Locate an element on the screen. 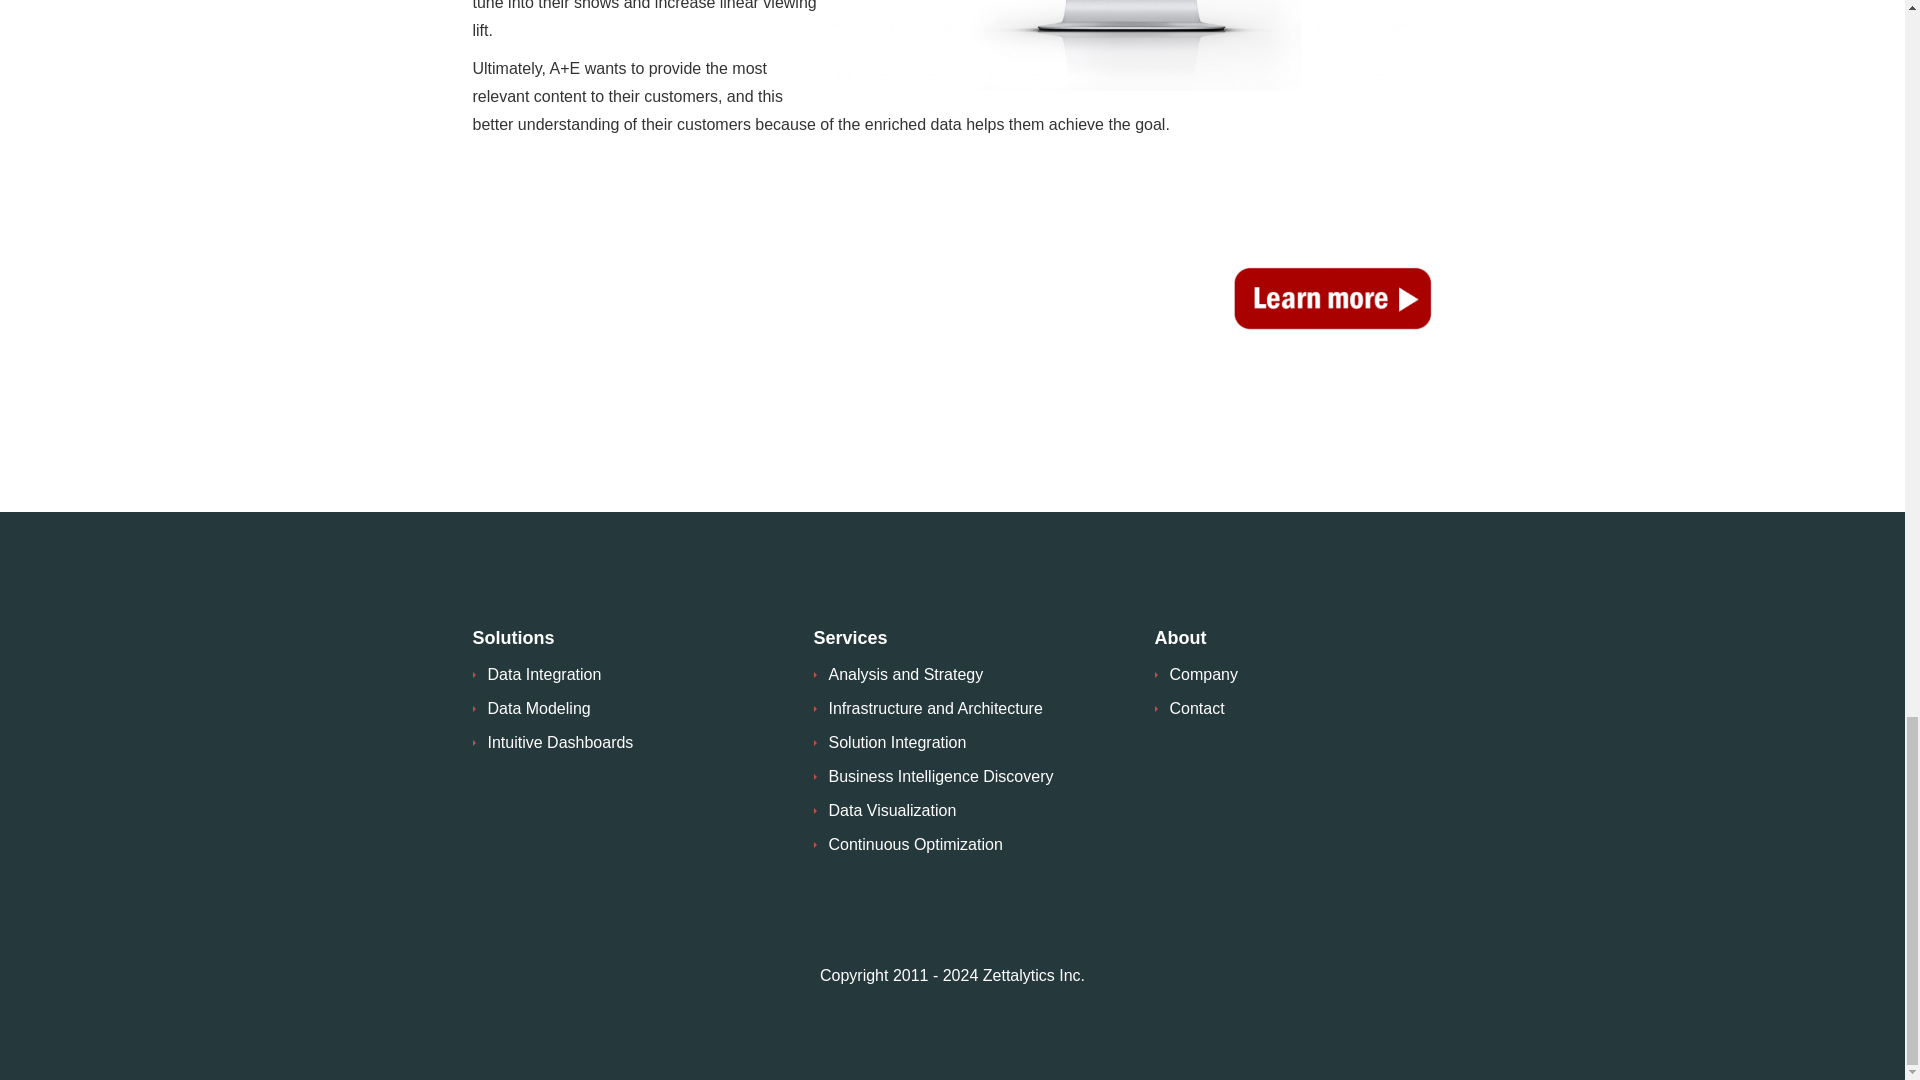  Continuous Optimization is located at coordinates (914, 844).